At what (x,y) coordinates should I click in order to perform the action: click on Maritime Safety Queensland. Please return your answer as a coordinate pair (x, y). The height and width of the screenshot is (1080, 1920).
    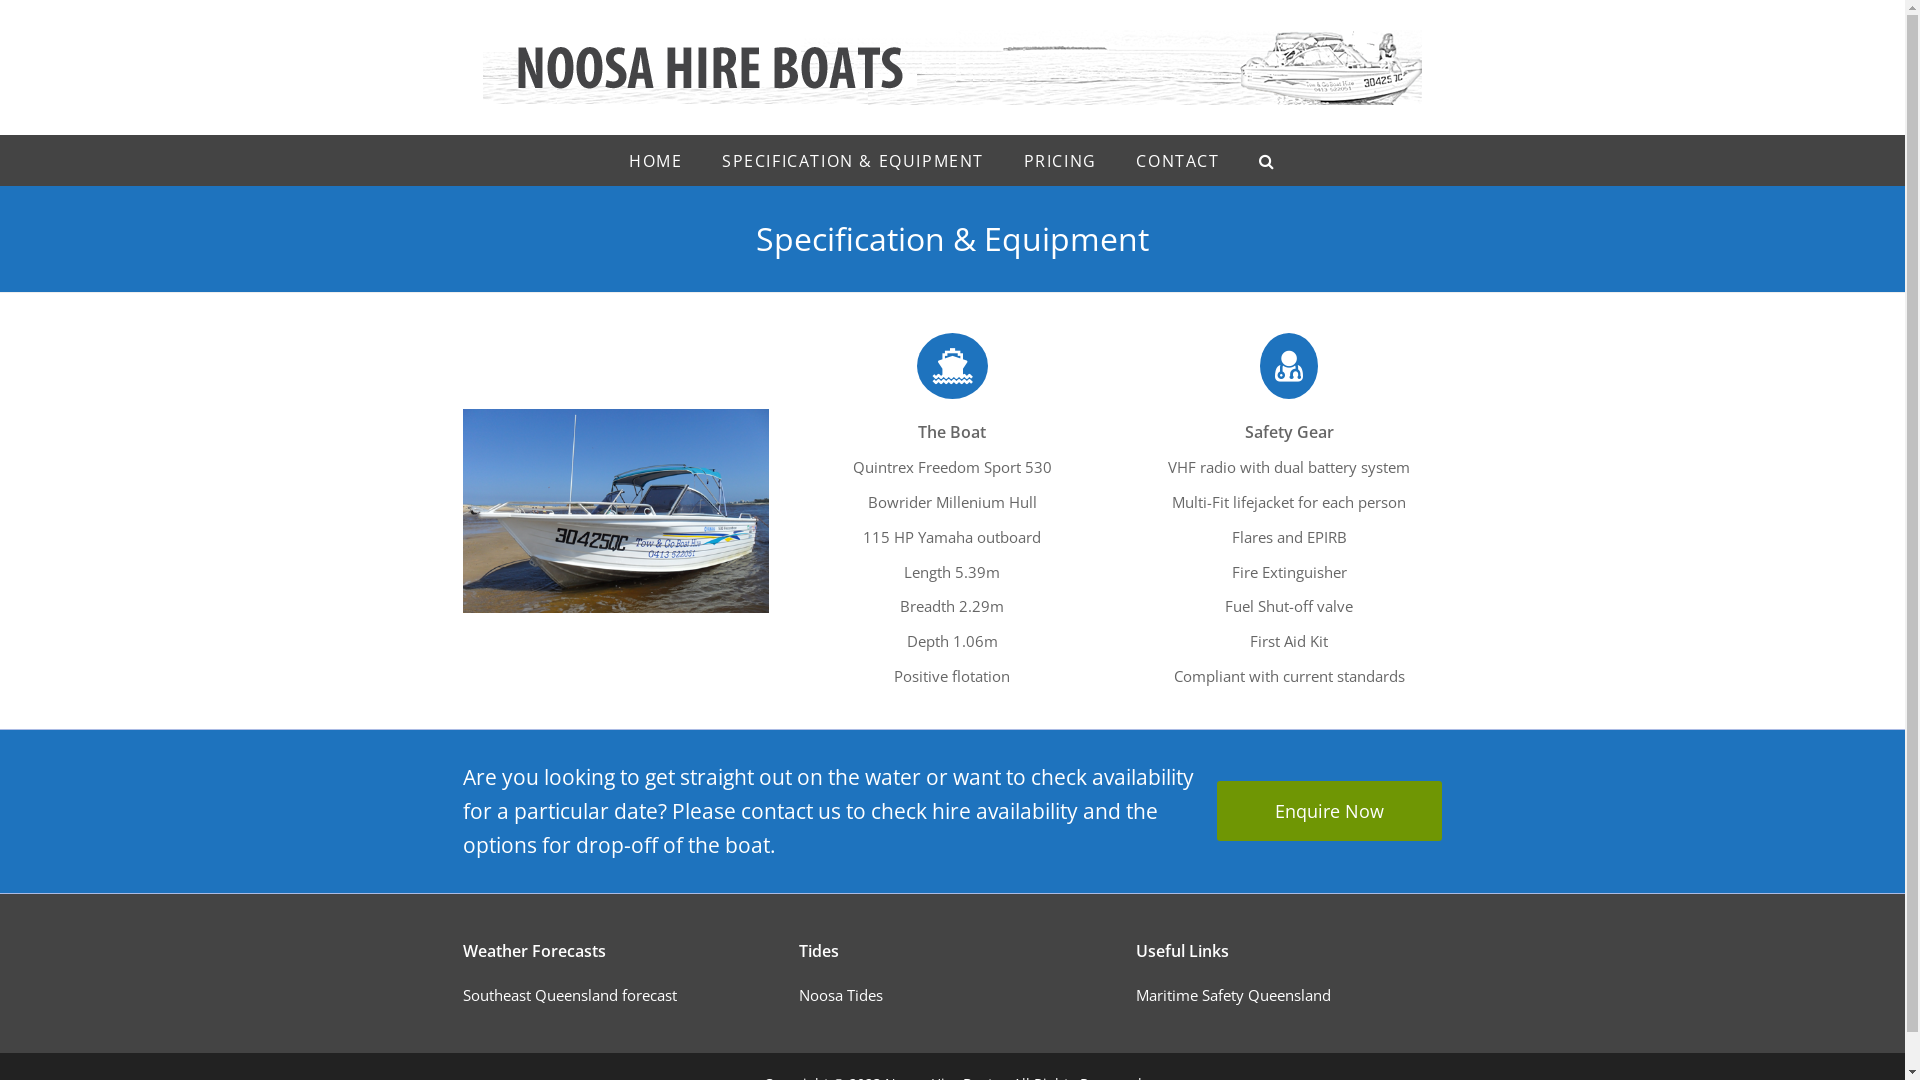
    Looking at the image, I should click on (1234, 995).